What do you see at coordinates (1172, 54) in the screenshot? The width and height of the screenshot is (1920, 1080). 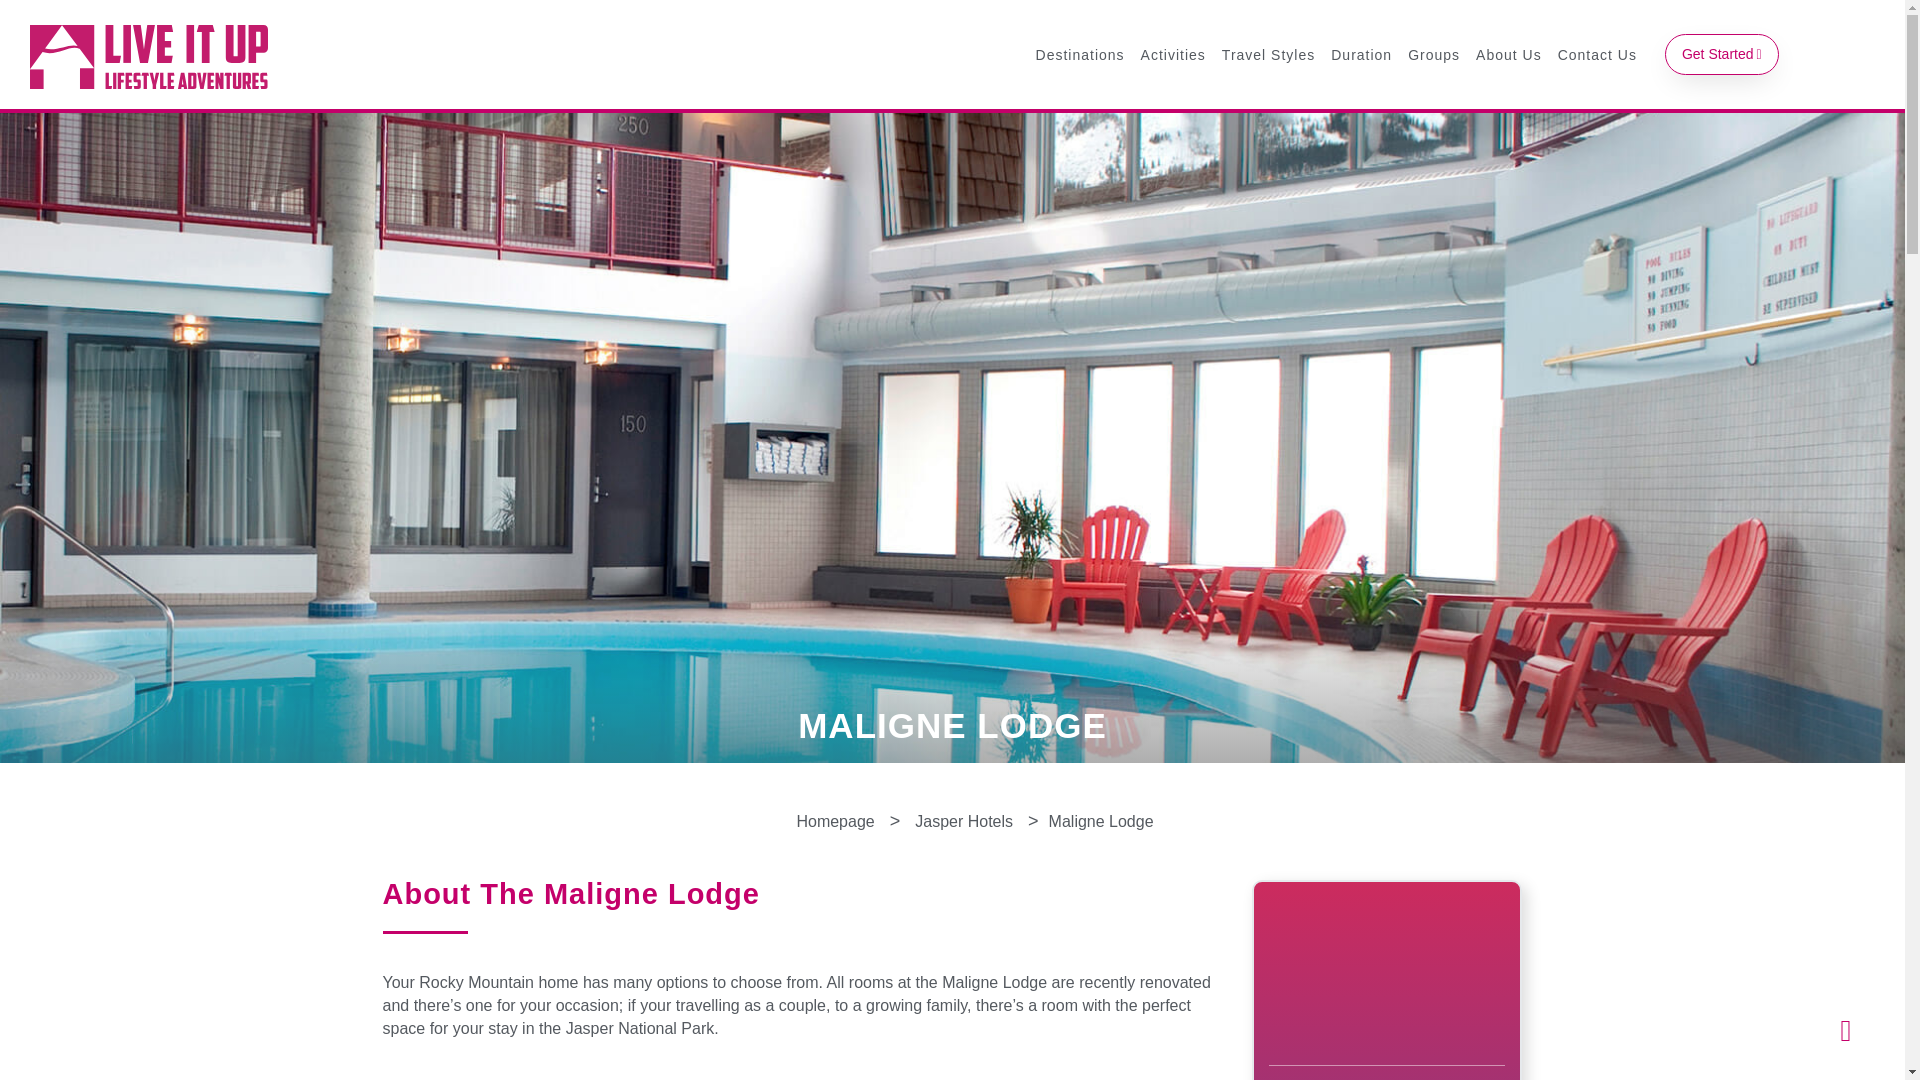 I see `Activities` at bounding box center [1172, 54].